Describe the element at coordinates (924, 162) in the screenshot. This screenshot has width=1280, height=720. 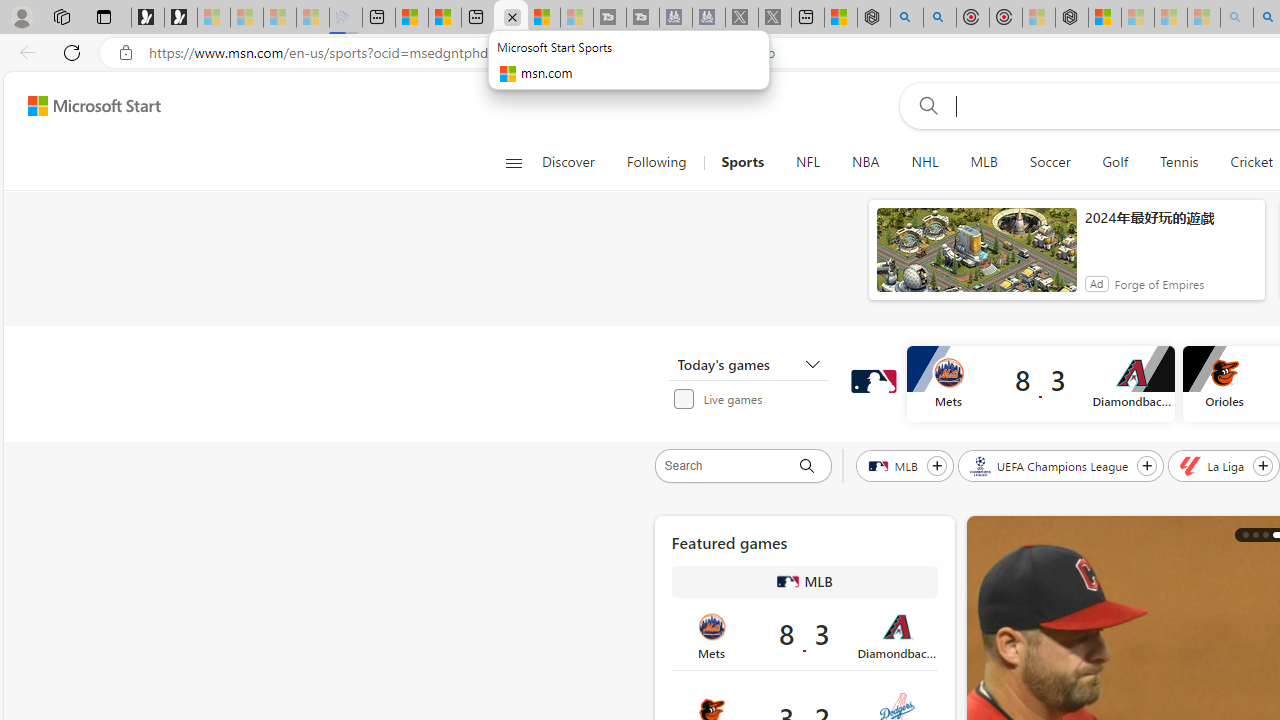
I see `NHL` at that location.